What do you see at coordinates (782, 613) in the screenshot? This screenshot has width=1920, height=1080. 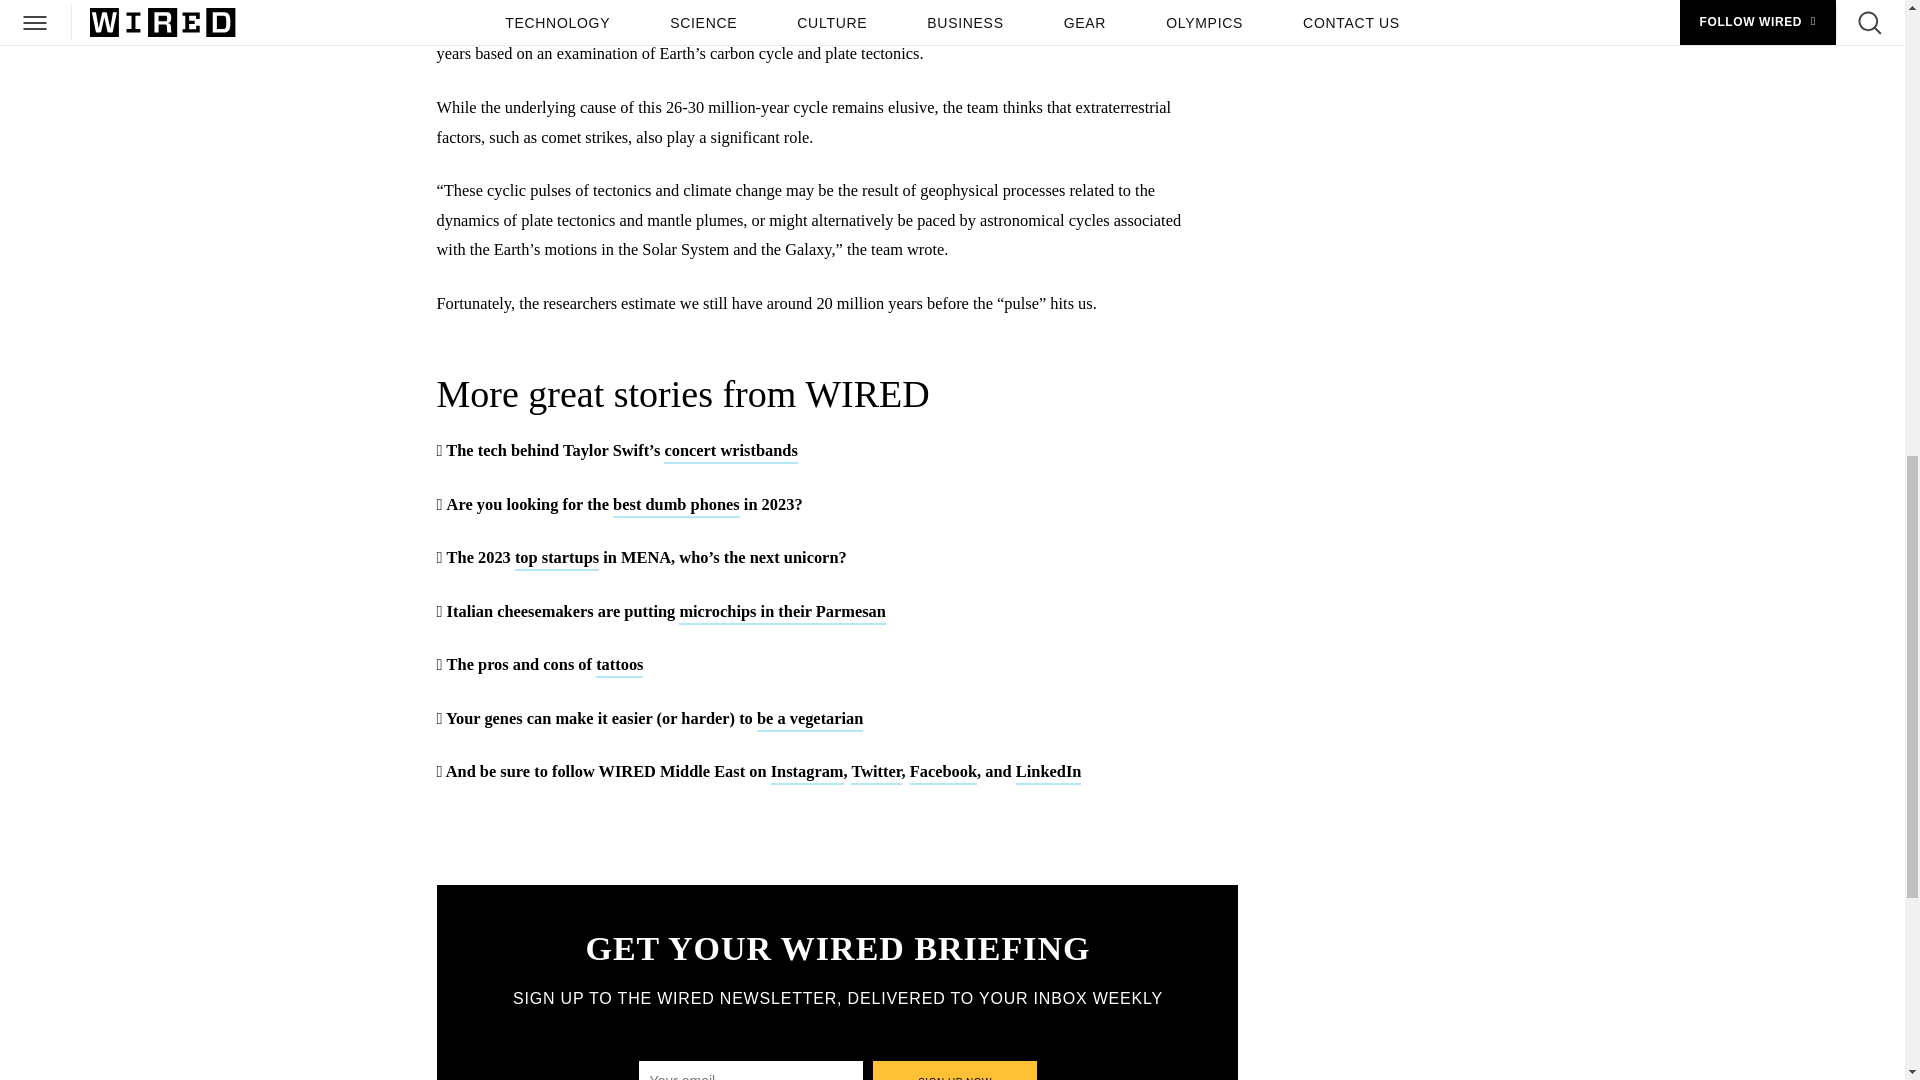 I see `microchips in their Parmesan` at bounding box center [782, 613].